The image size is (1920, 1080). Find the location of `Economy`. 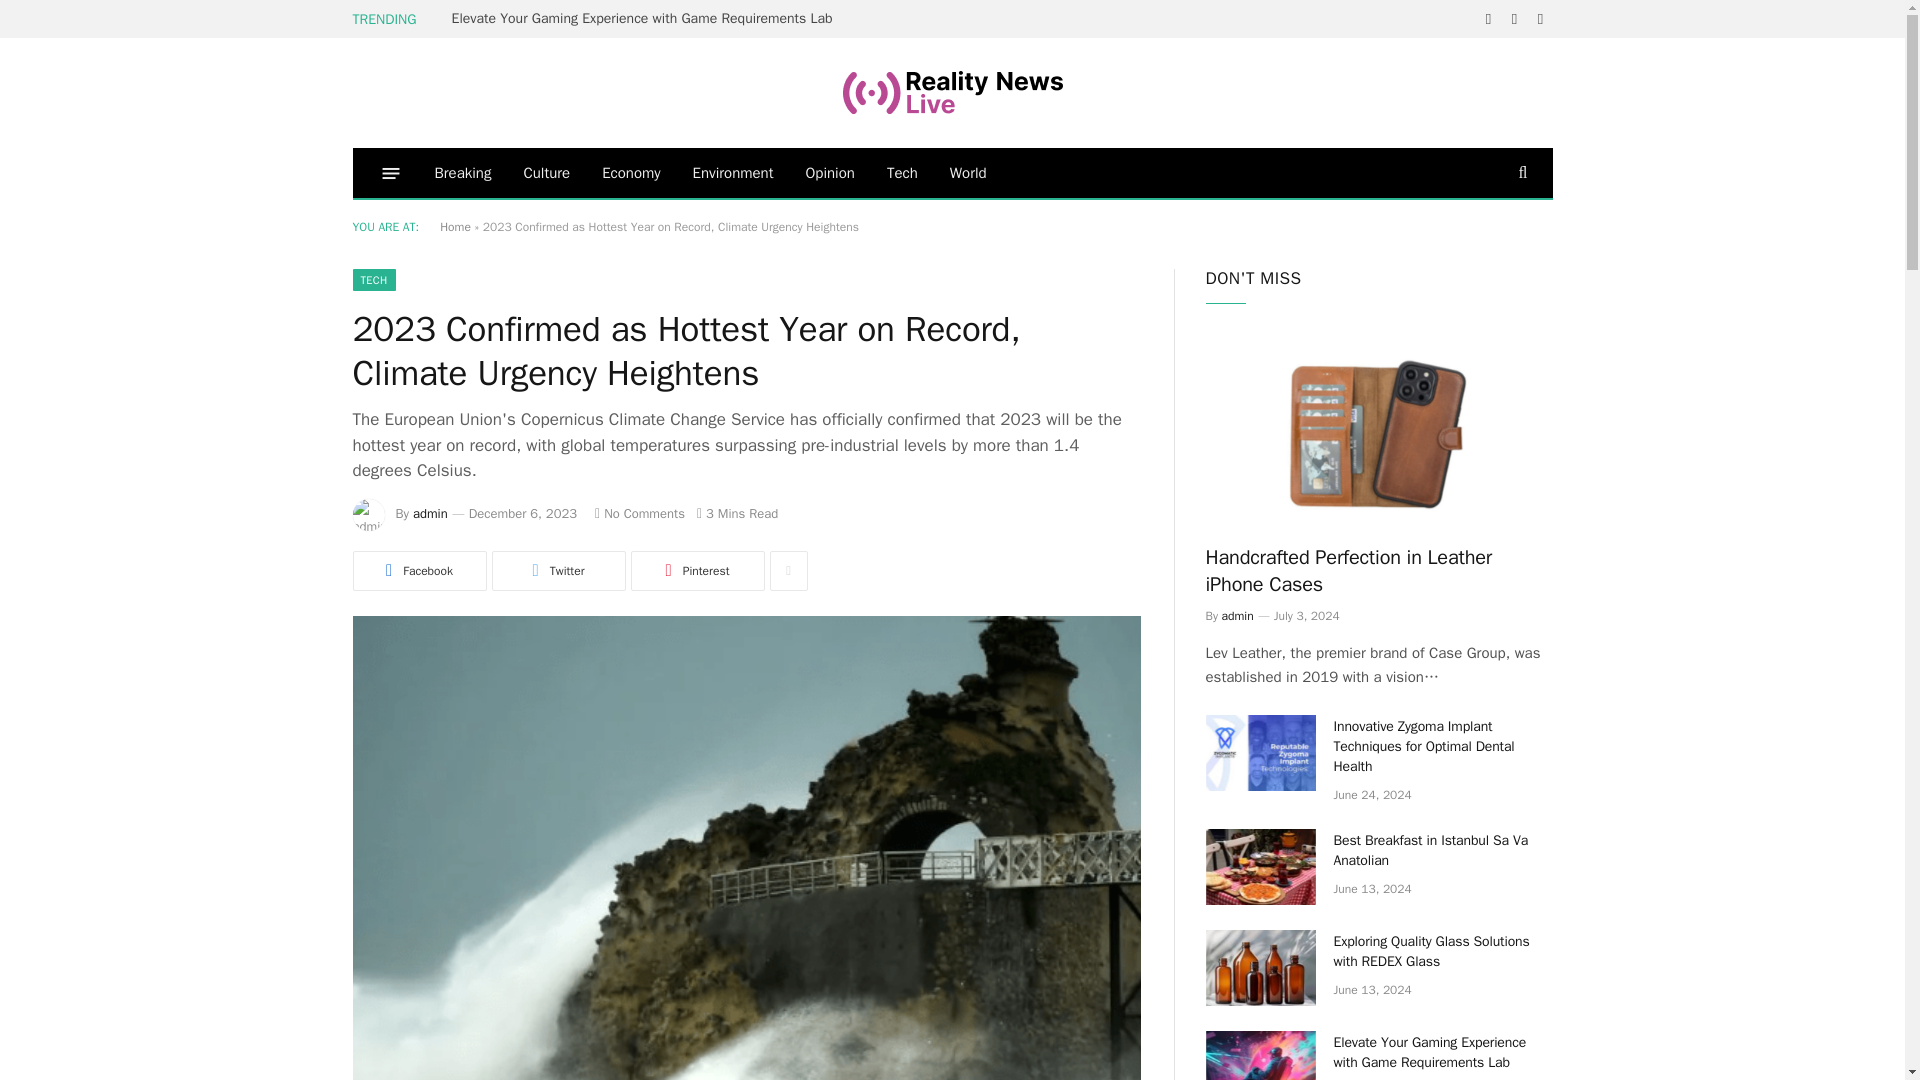

Economy is located at coordinates (630, 172).